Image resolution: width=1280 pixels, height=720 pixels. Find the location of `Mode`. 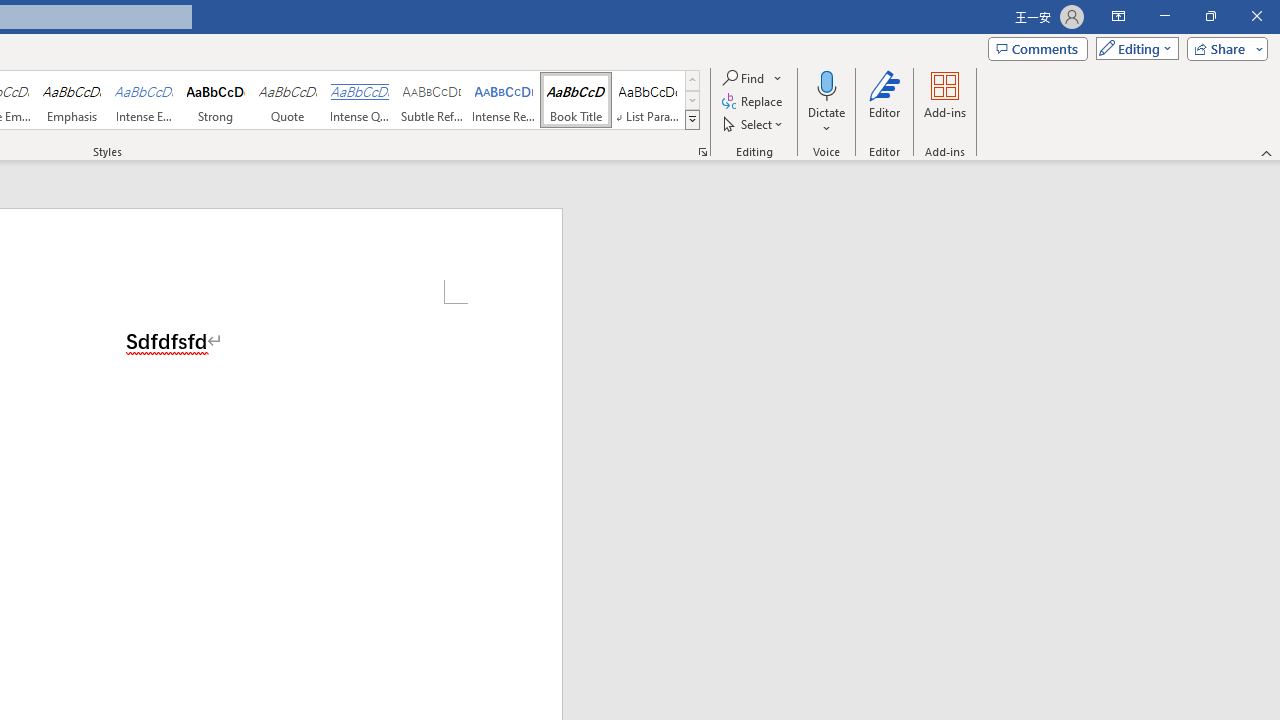

Mode is located at coordinates (1133, 48).